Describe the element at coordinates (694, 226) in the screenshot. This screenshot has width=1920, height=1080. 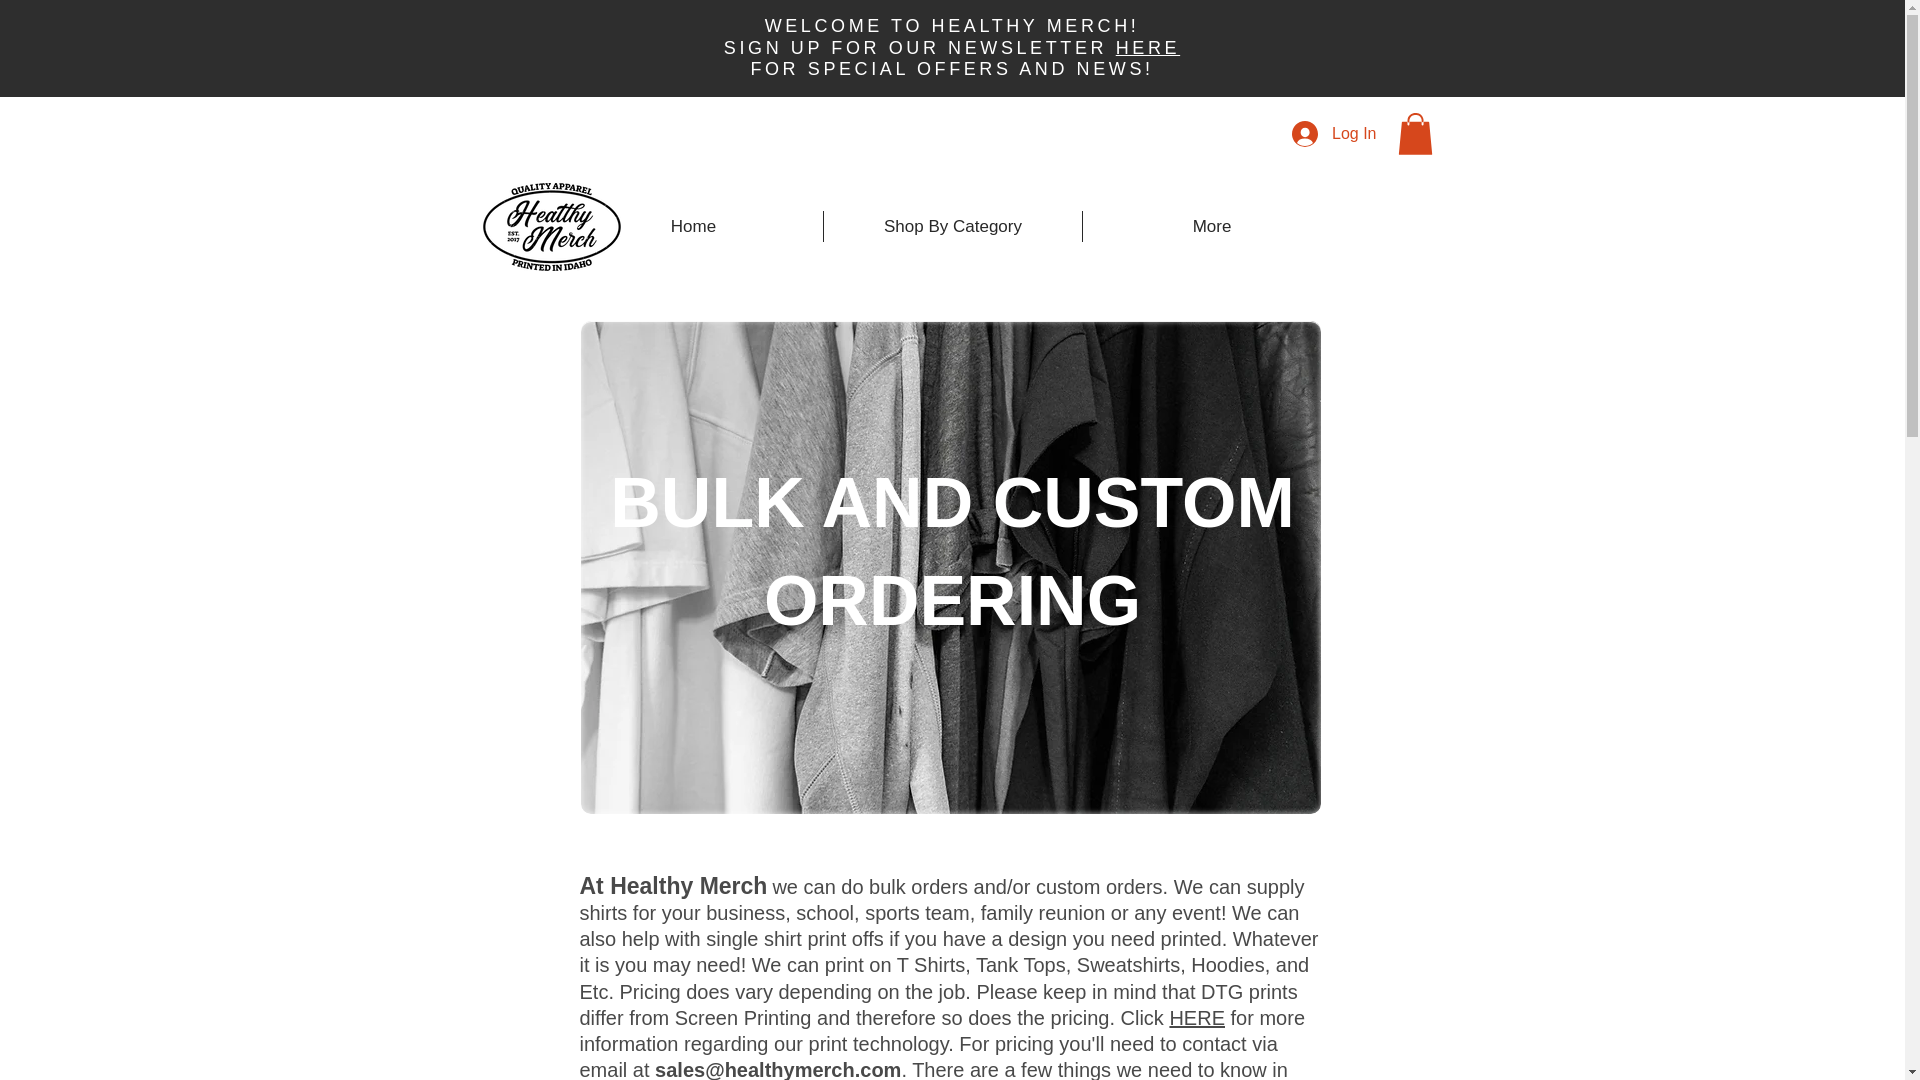
I see `Home` at that location.